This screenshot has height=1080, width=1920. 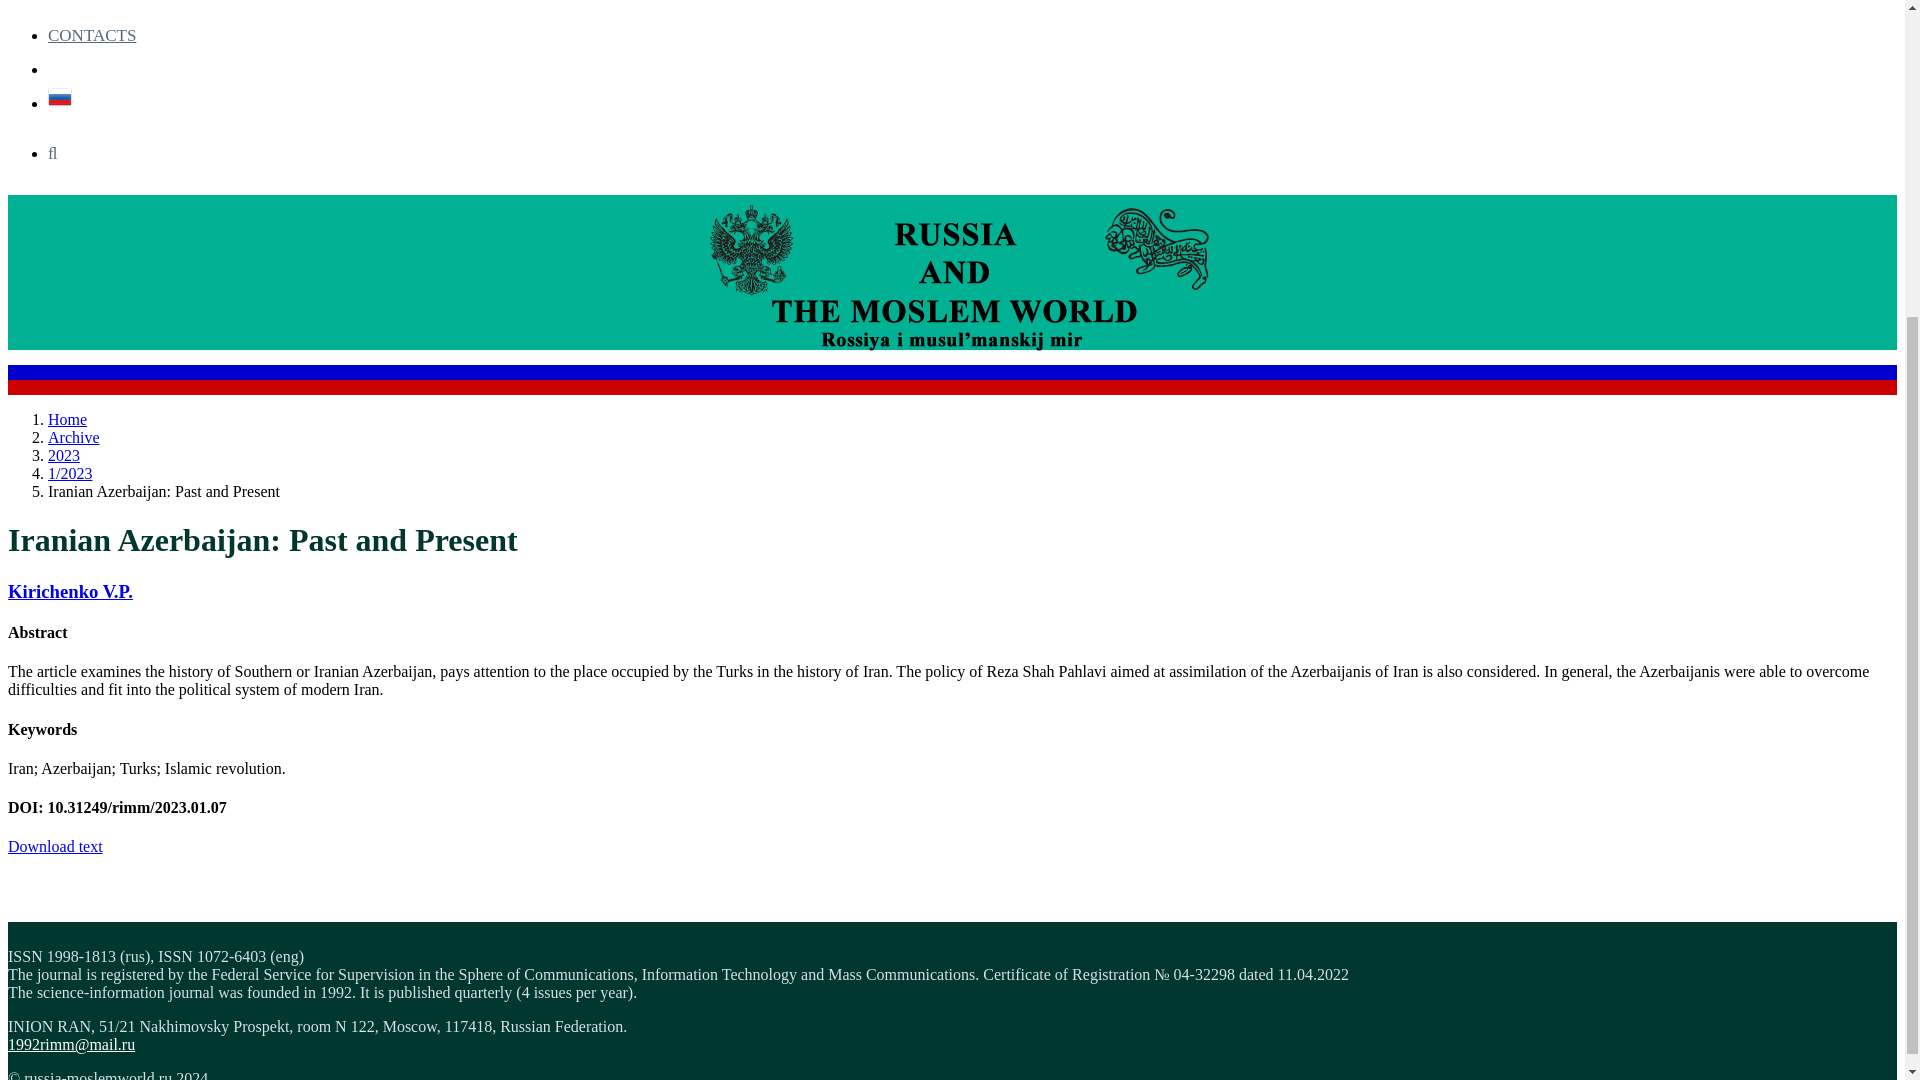 What do you see at coordinates (70, 591) in the screenshot?
I see `Kirichenko V.P.` at bounding box center [70, 591].